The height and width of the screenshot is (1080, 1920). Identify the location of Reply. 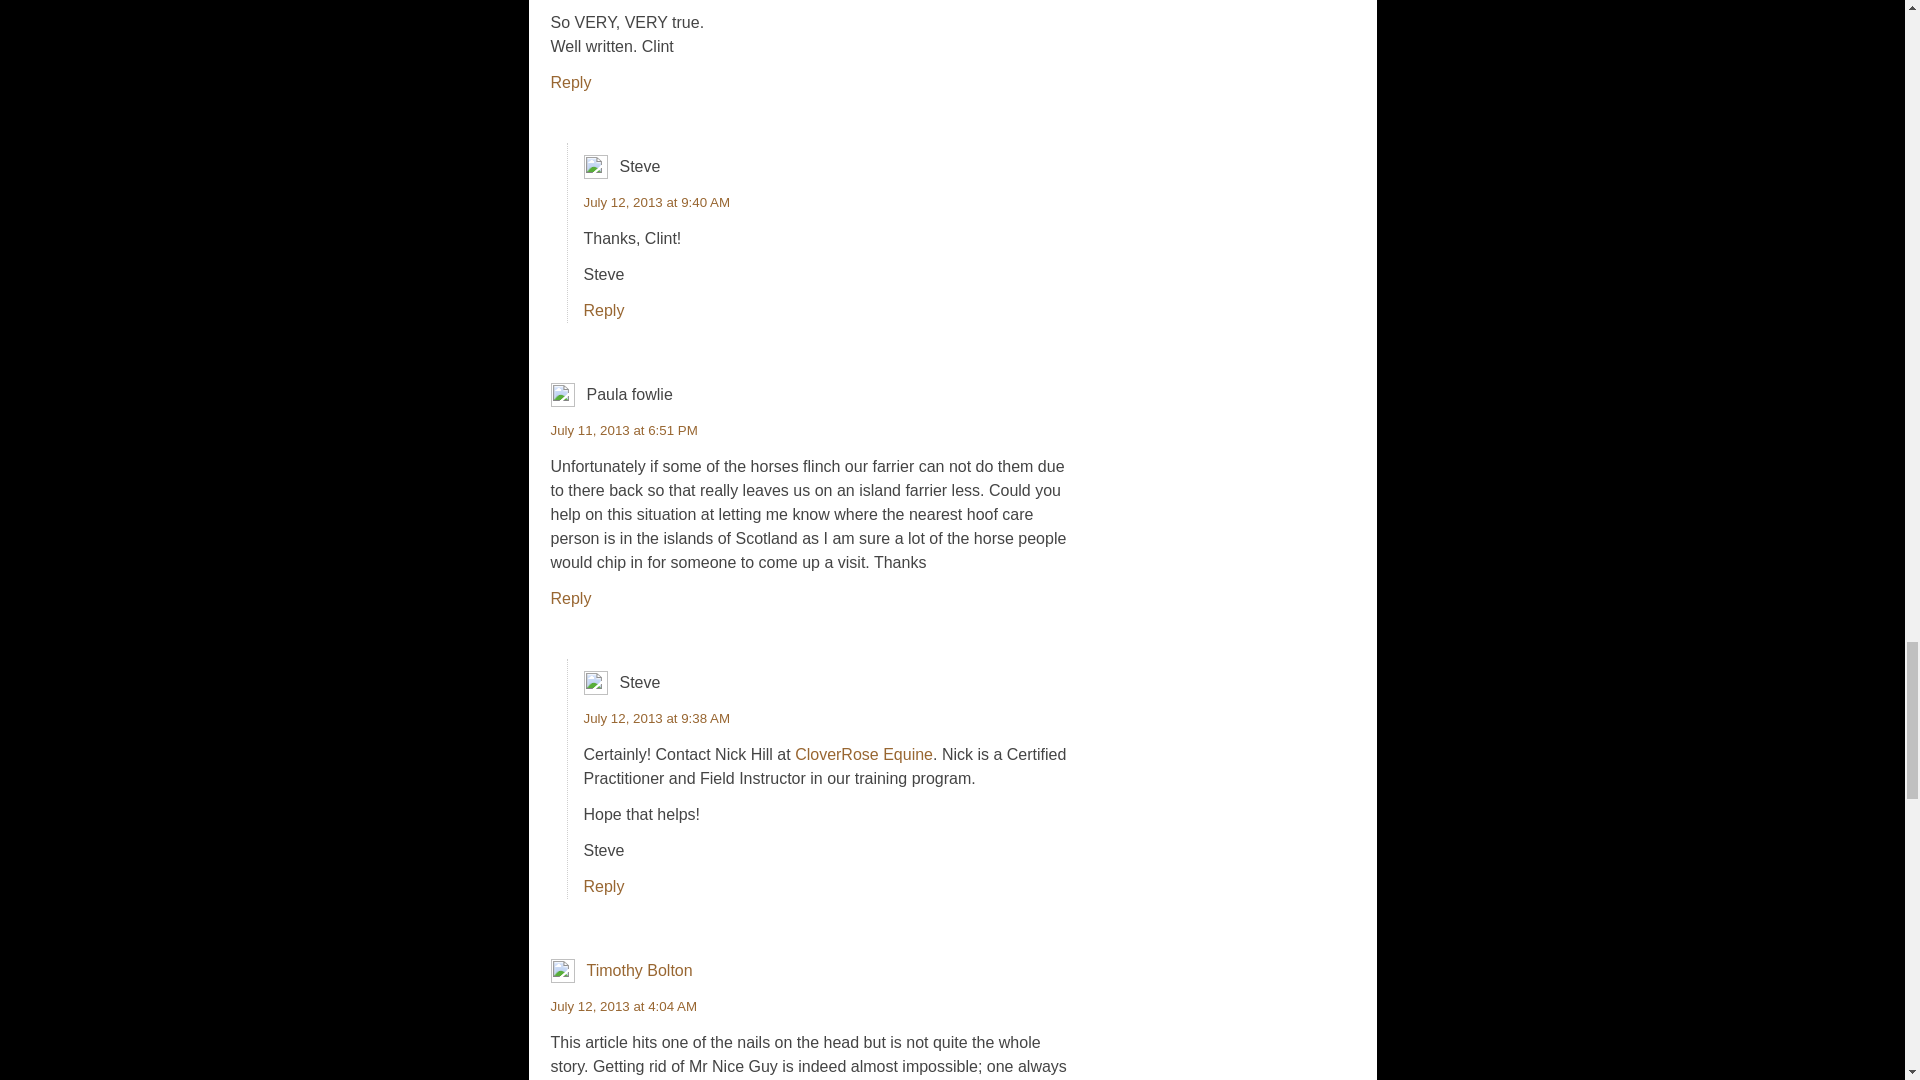
(604, 886).